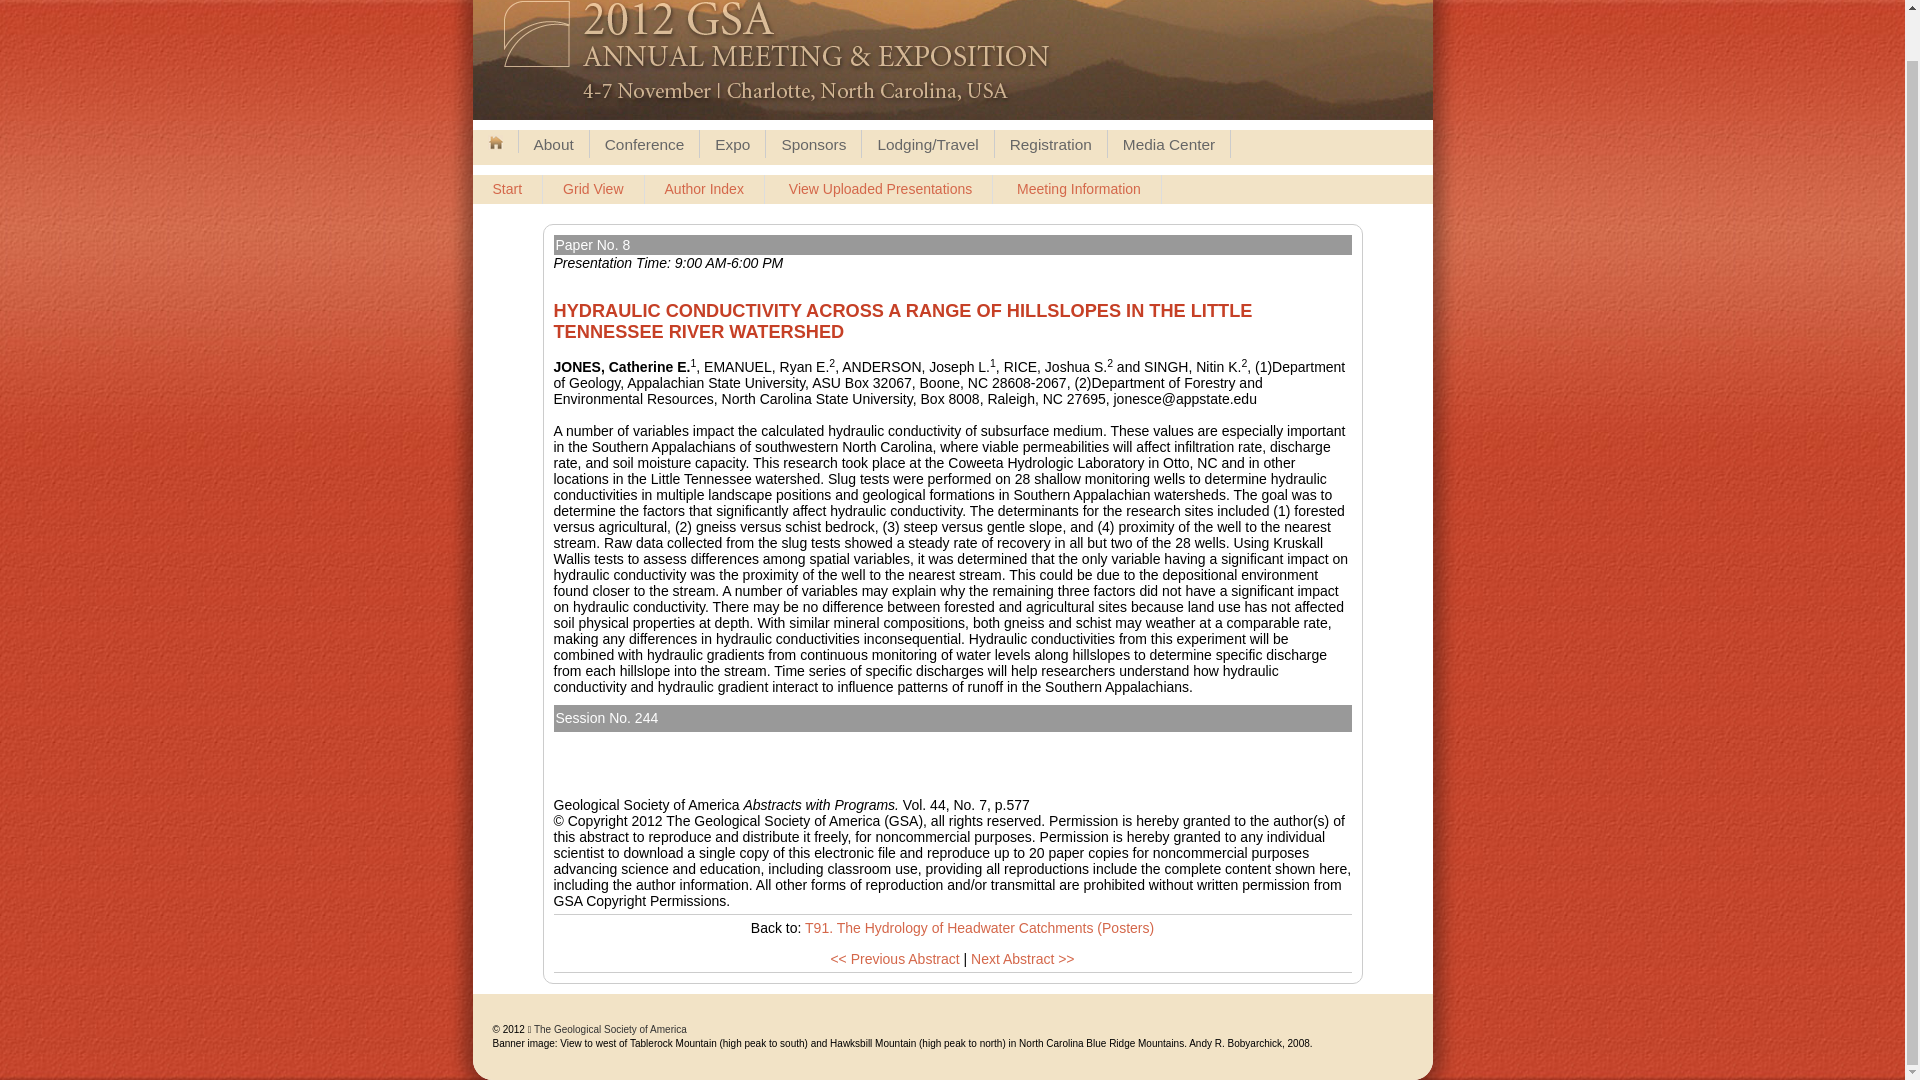 The height and width of the screenshot is (1080, 1920). Describe the element at coordinates (732, 143) in the screenshot. I see `Expo` at that location.